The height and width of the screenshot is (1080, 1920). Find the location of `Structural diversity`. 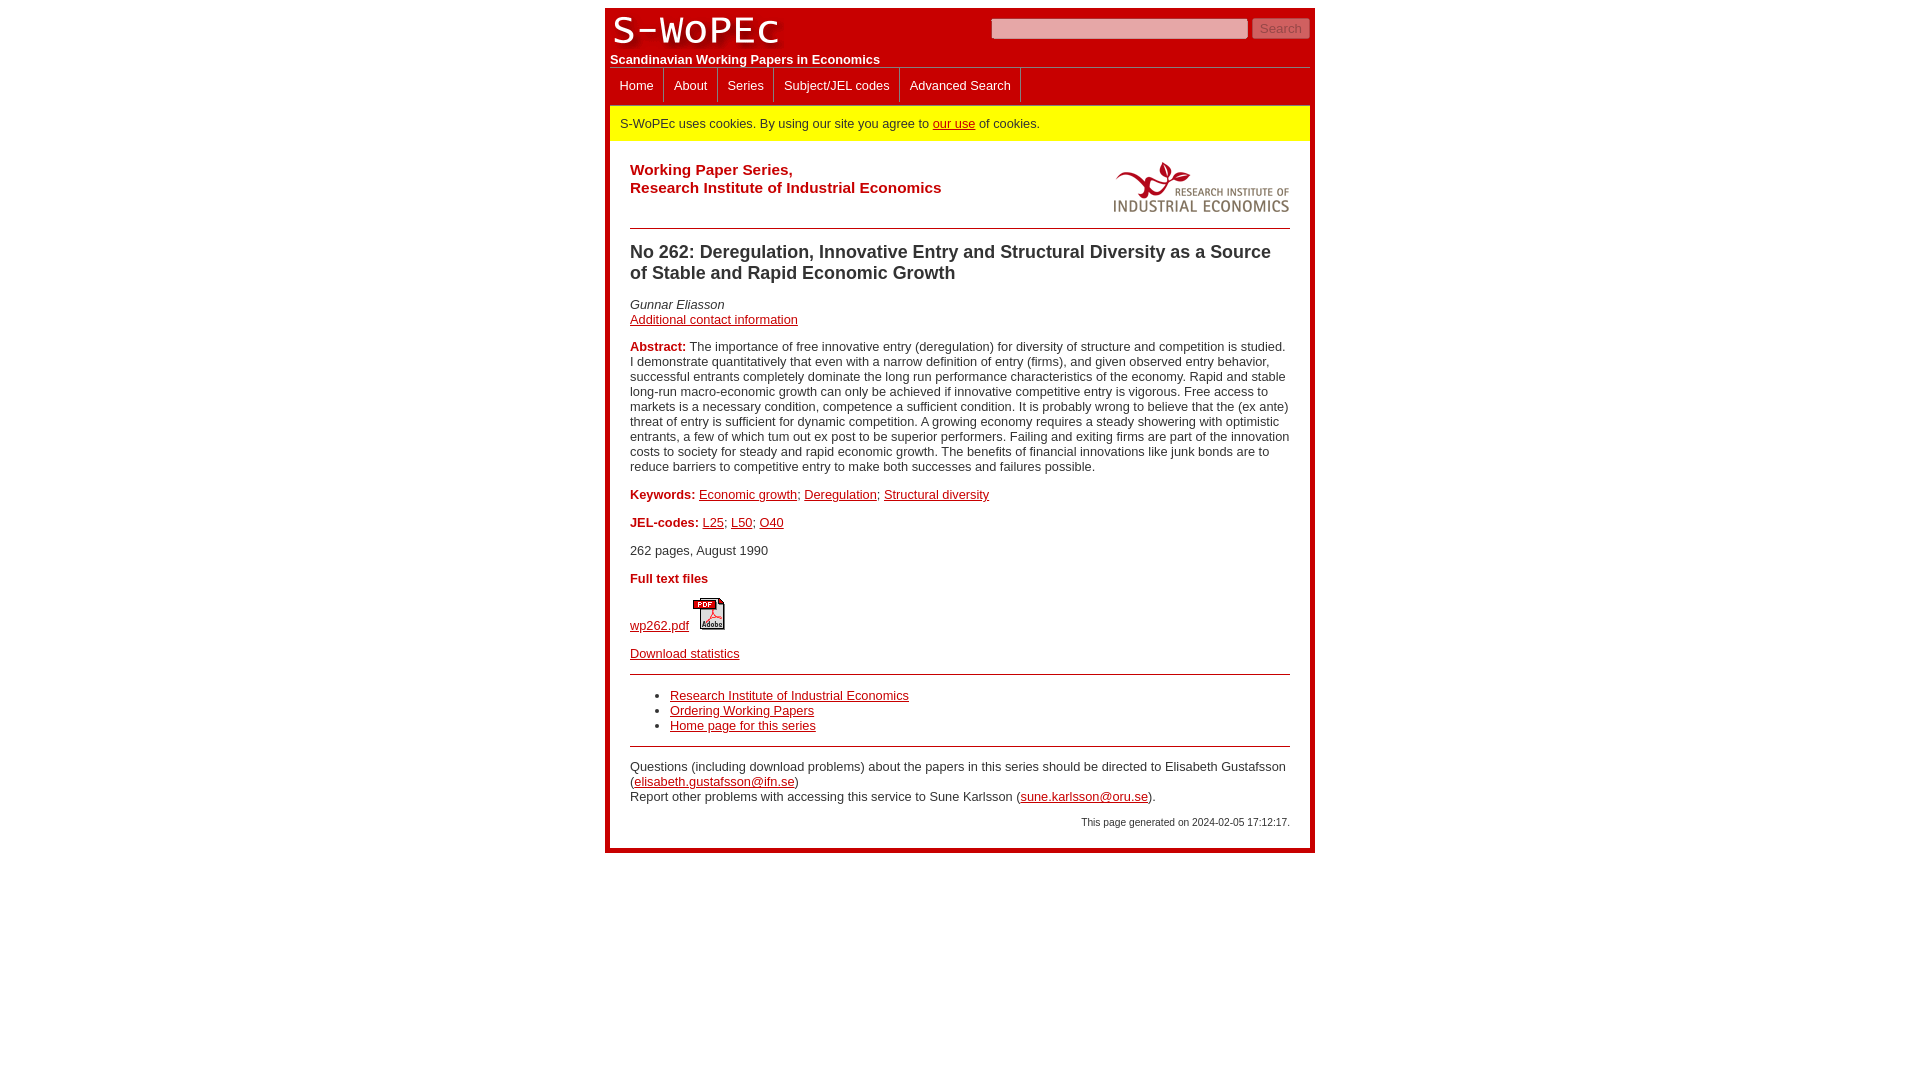

Structural diversity is located at coordinates (936, 494).